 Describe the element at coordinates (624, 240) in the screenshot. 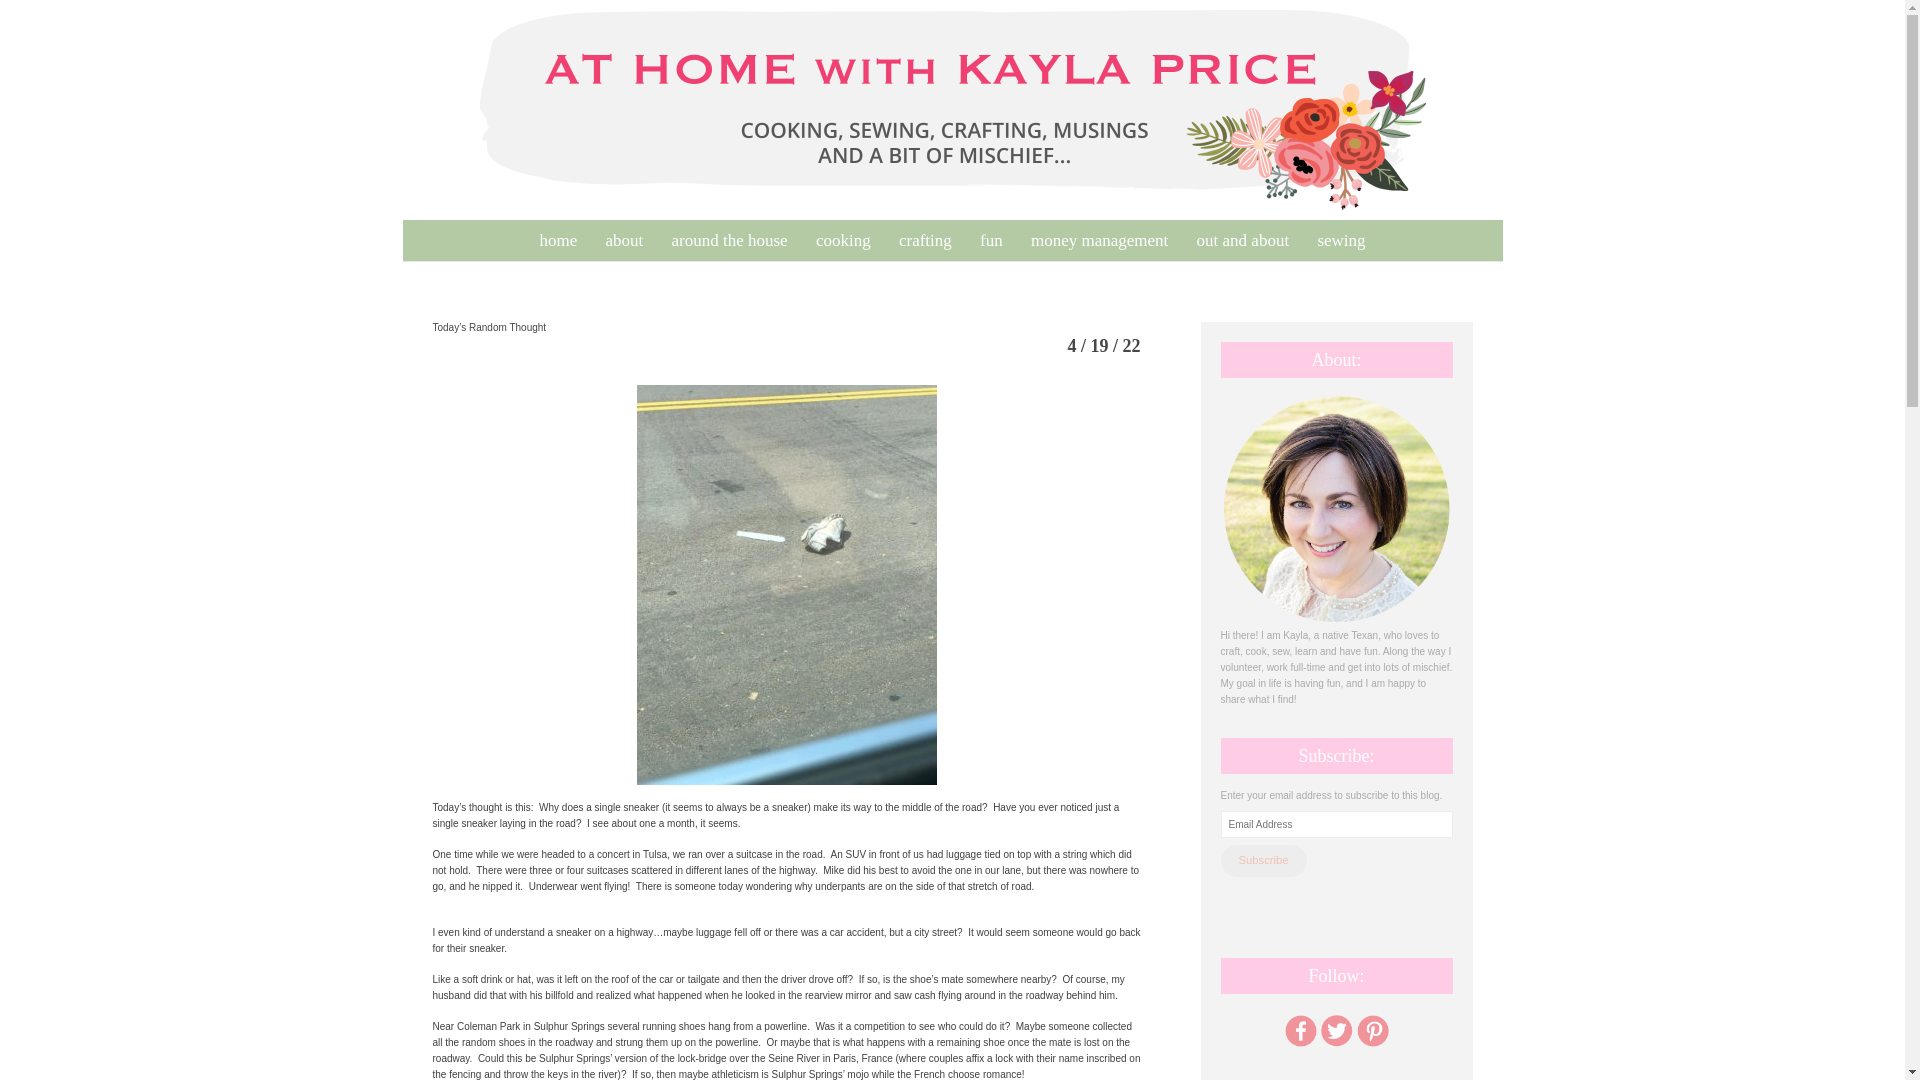

I see `about` at that location.